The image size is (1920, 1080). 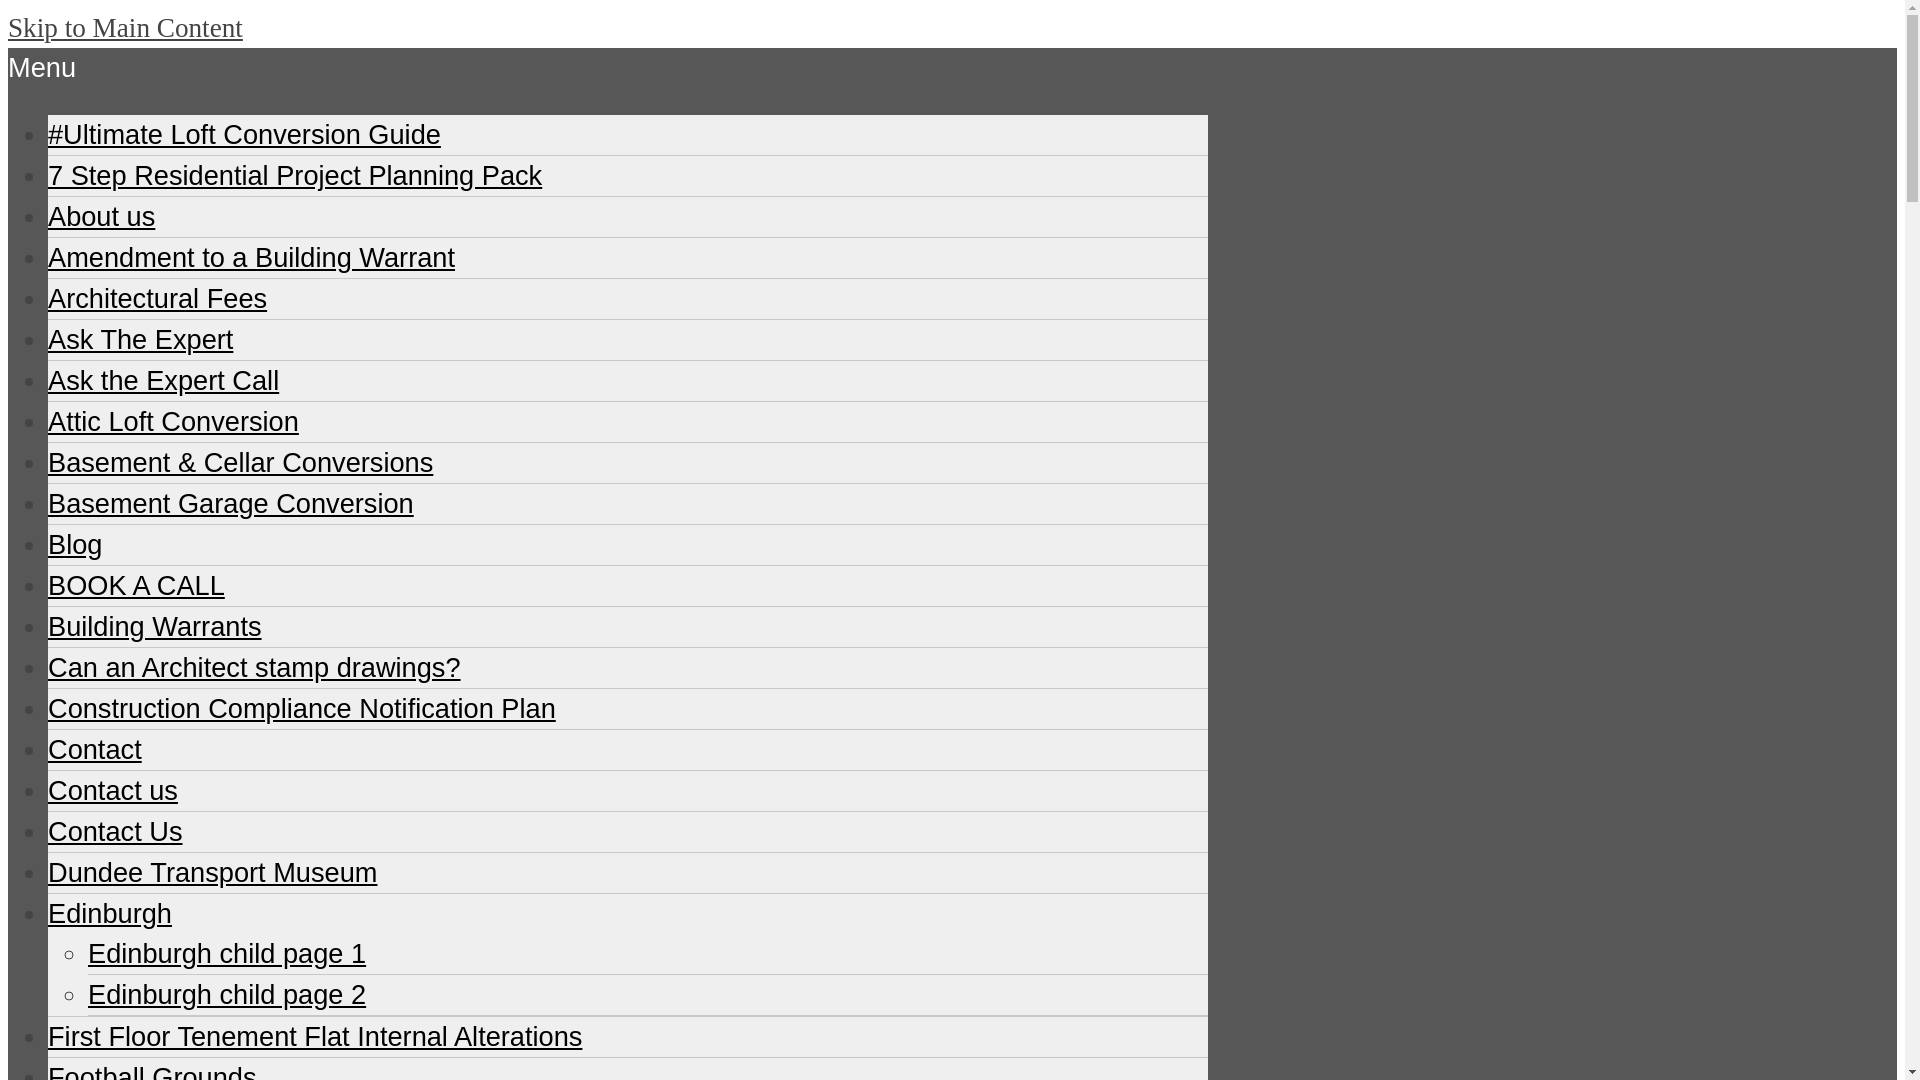 I want to click on Construction Compliance Notification Plan, so click(x=302, y=708).